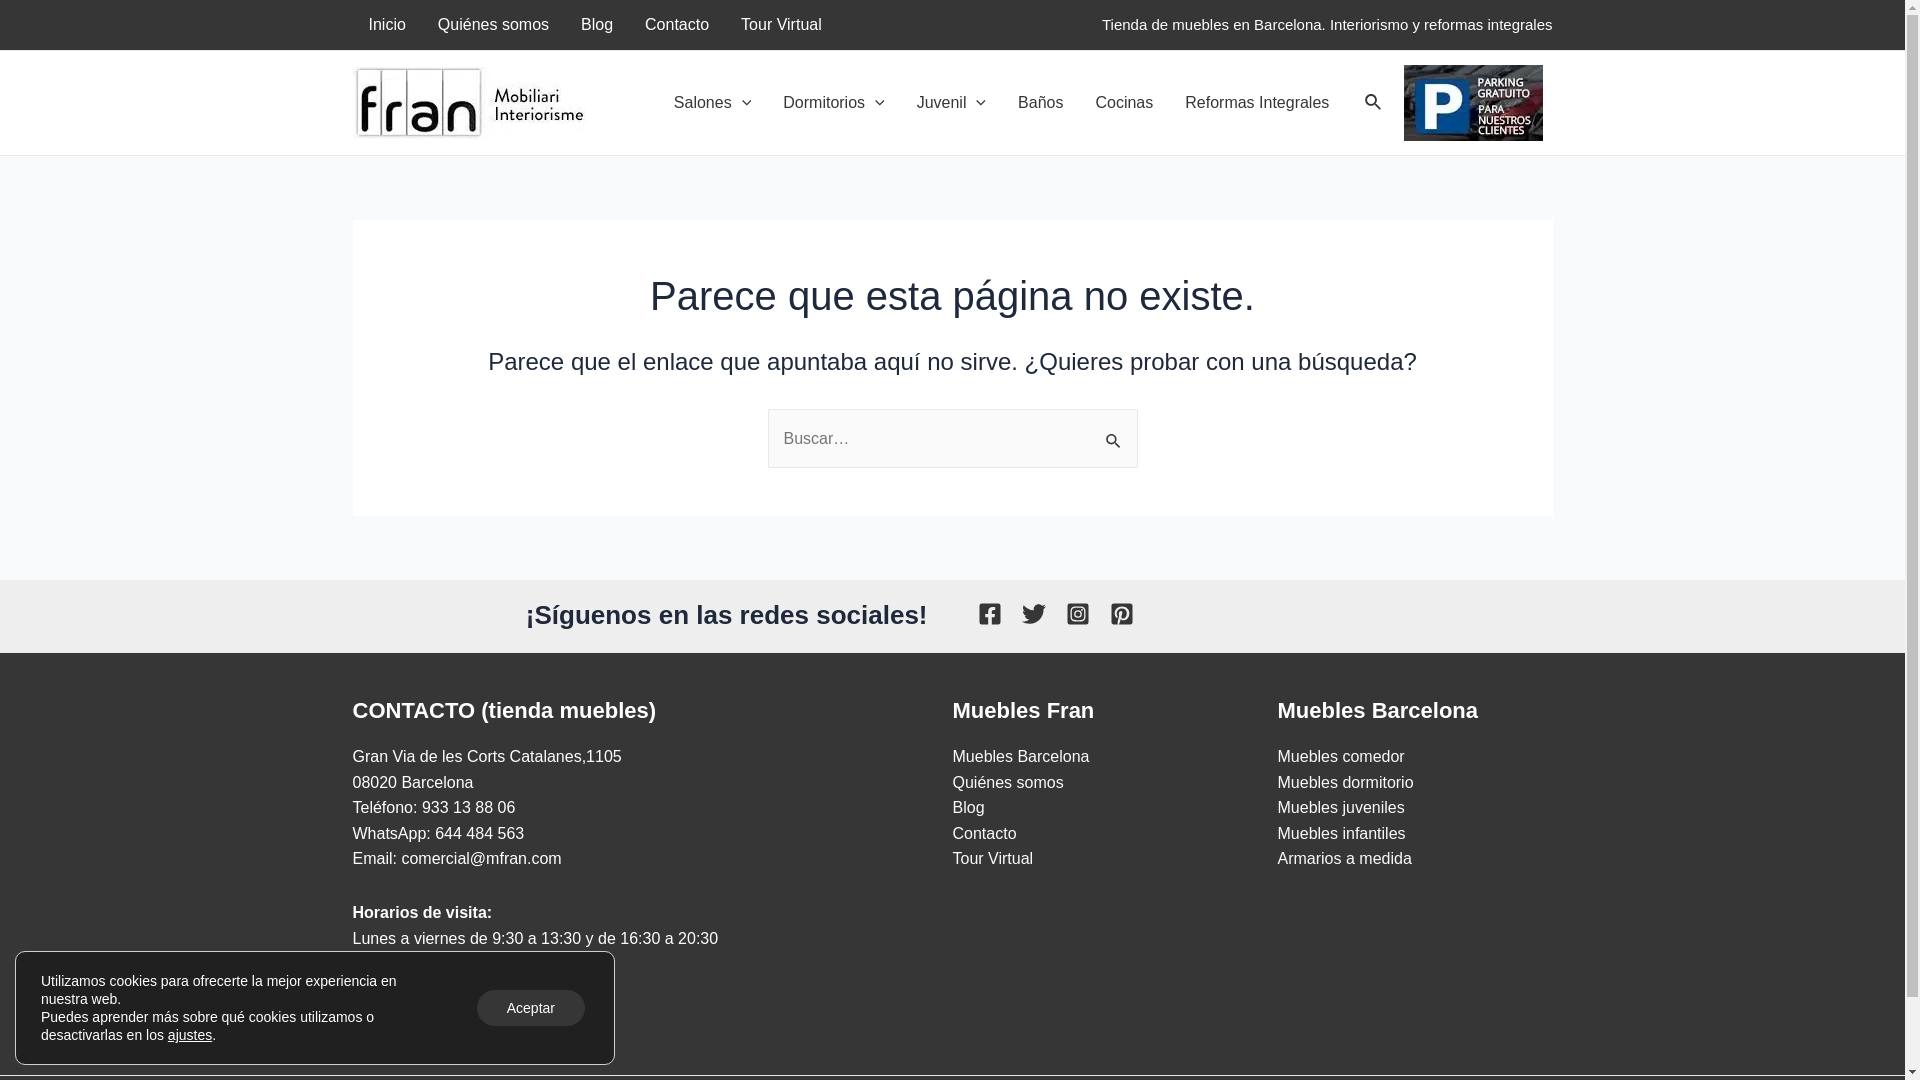 The height and width of the screenshot is (1080, 1920). What do you see at coordinates (677, 25) in the screenshot?
I see `Contacto` at bounding box center [677, 25].